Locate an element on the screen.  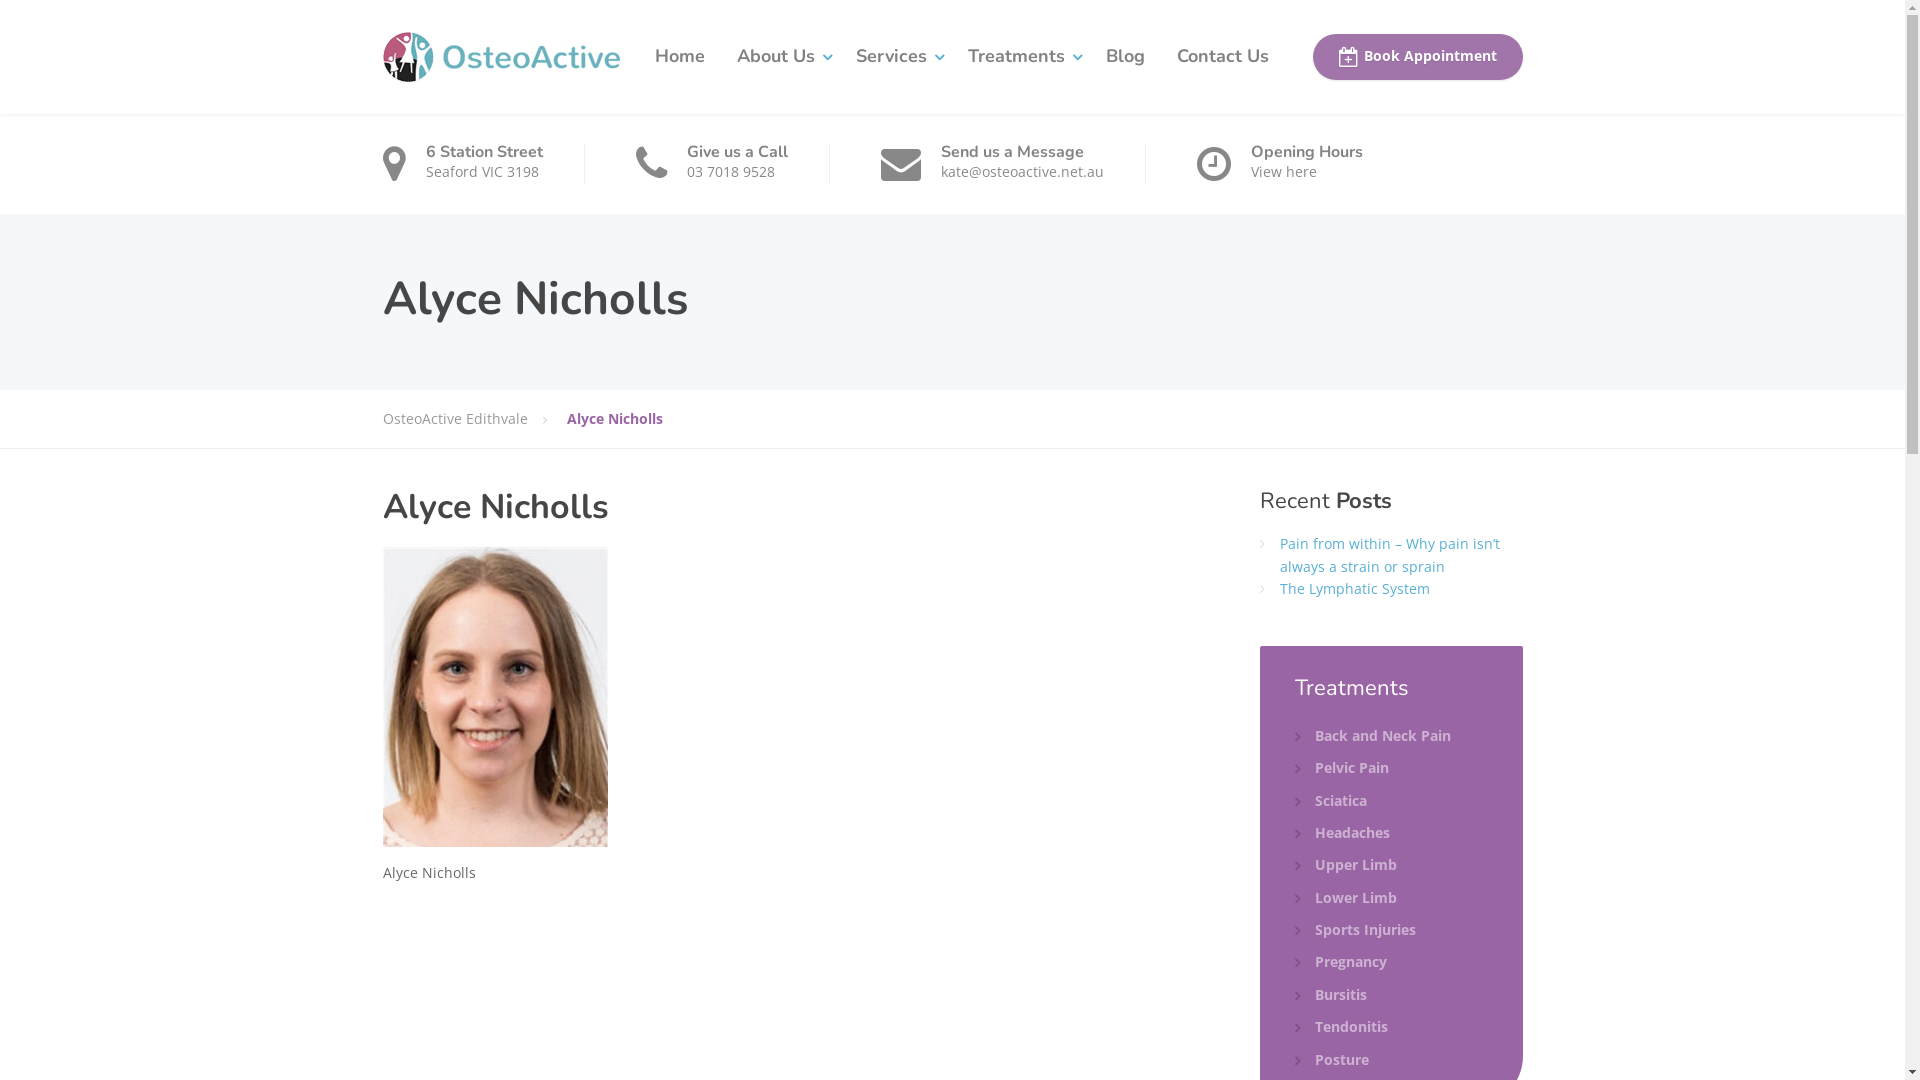
Headaches is located at coordinates (1342, 833).